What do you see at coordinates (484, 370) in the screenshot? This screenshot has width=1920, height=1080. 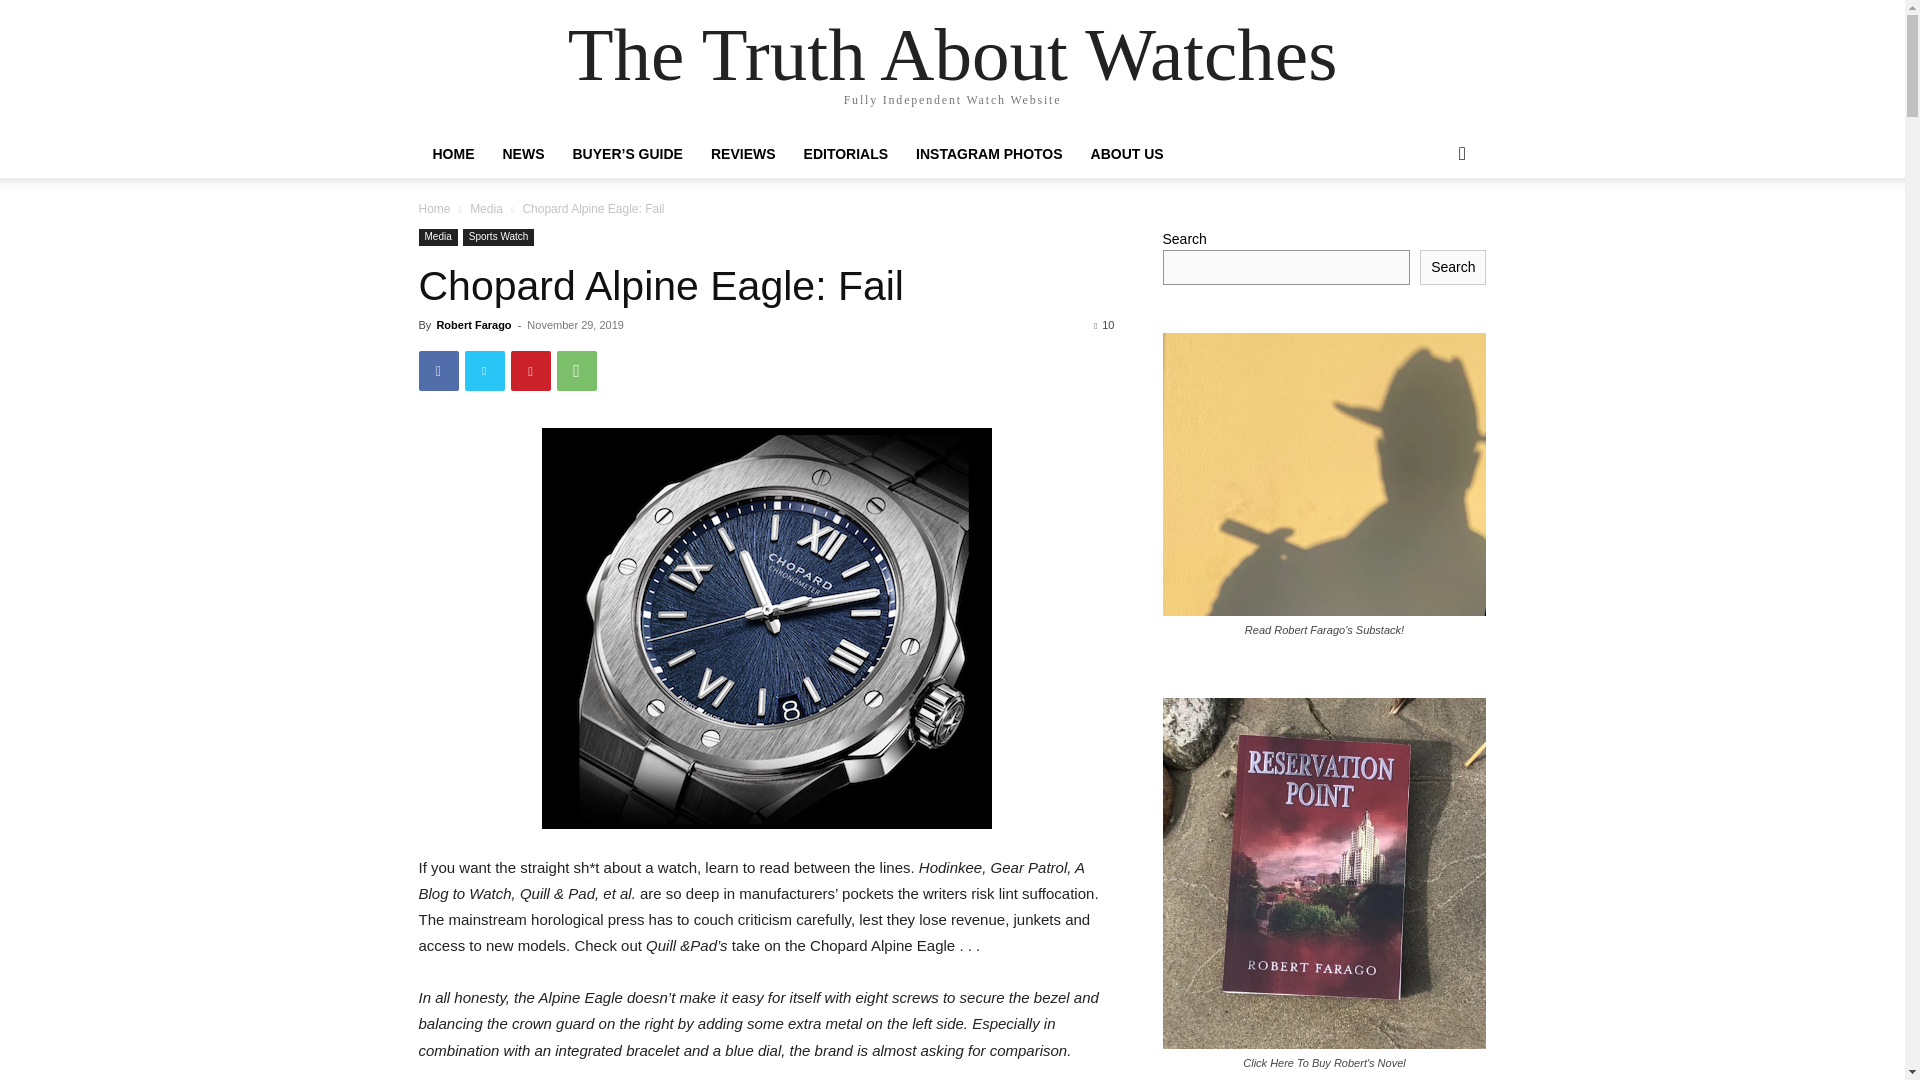 I see `Twitter` at bounding box center [484, 370].